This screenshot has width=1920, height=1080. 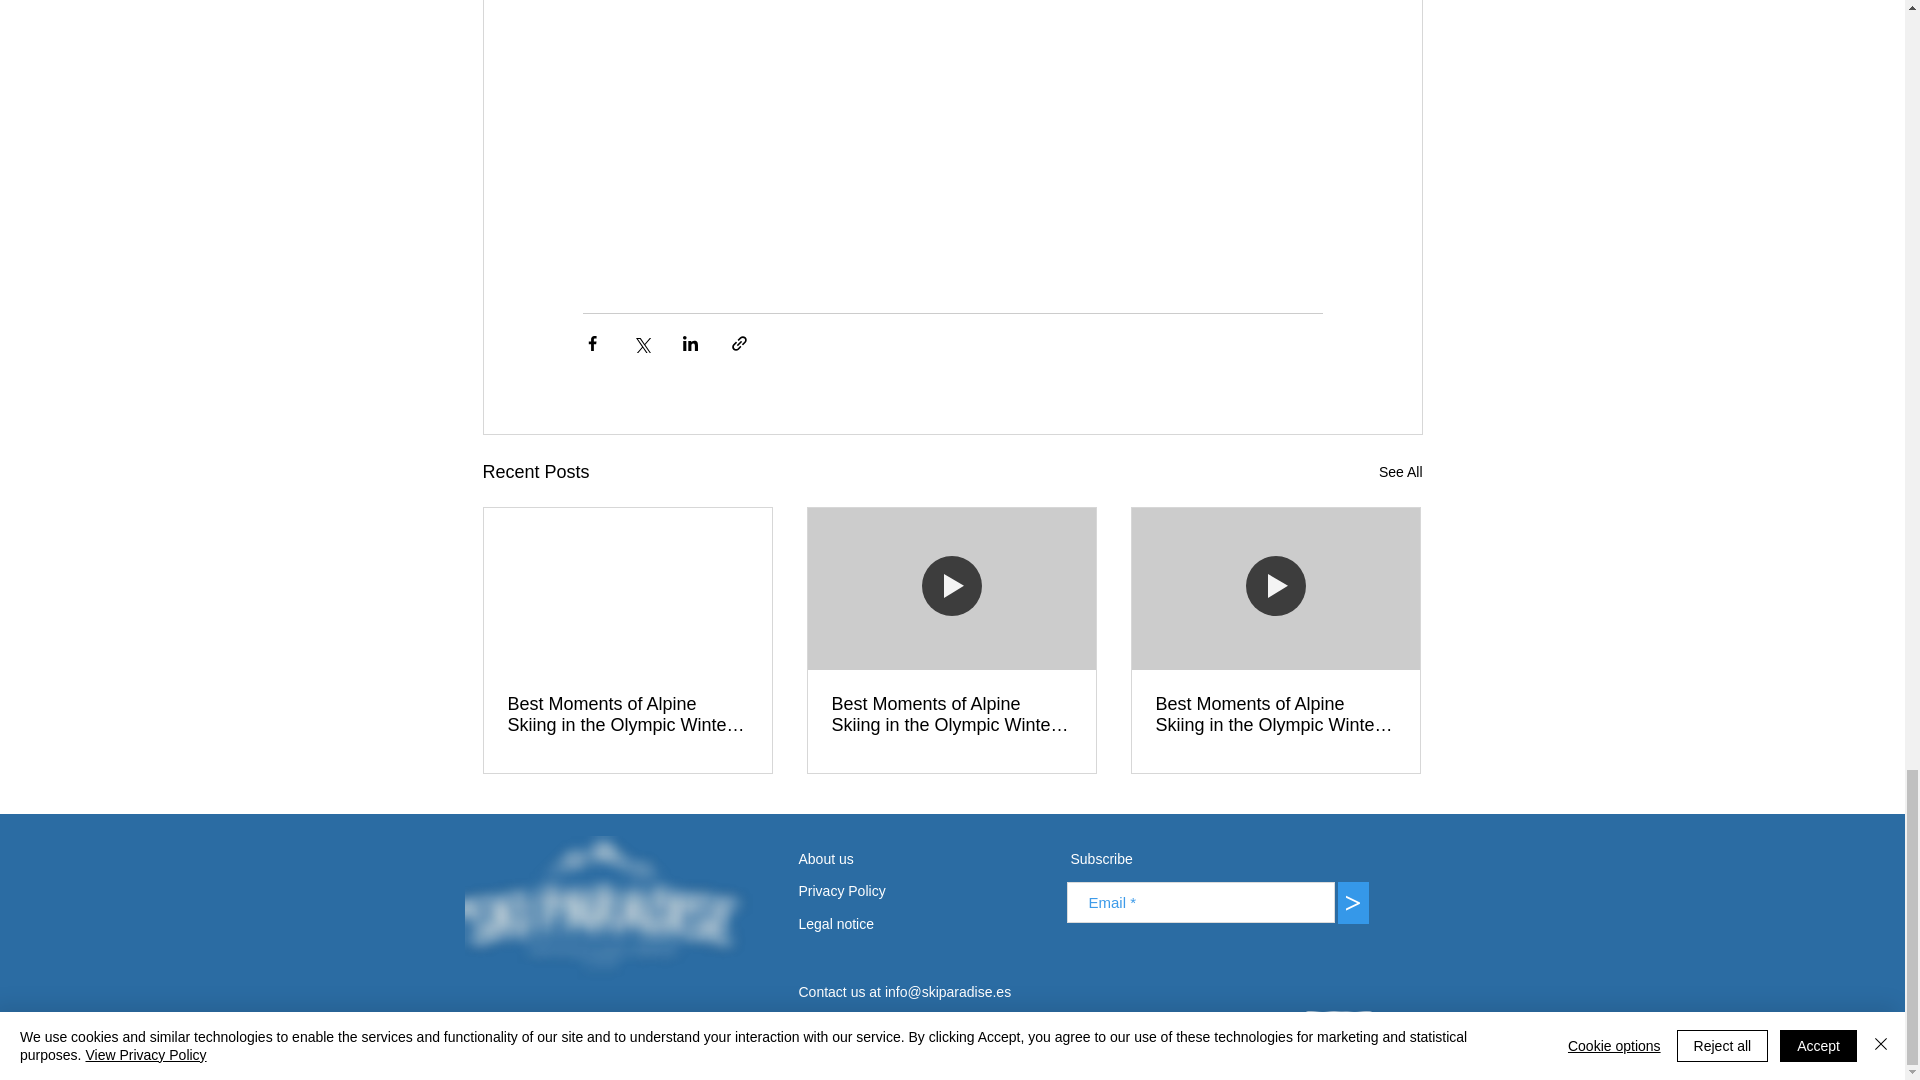 What do you see at coordinates (1400, 472) in the screenshot?
I see `See All` at bounding box center [1400, 472].